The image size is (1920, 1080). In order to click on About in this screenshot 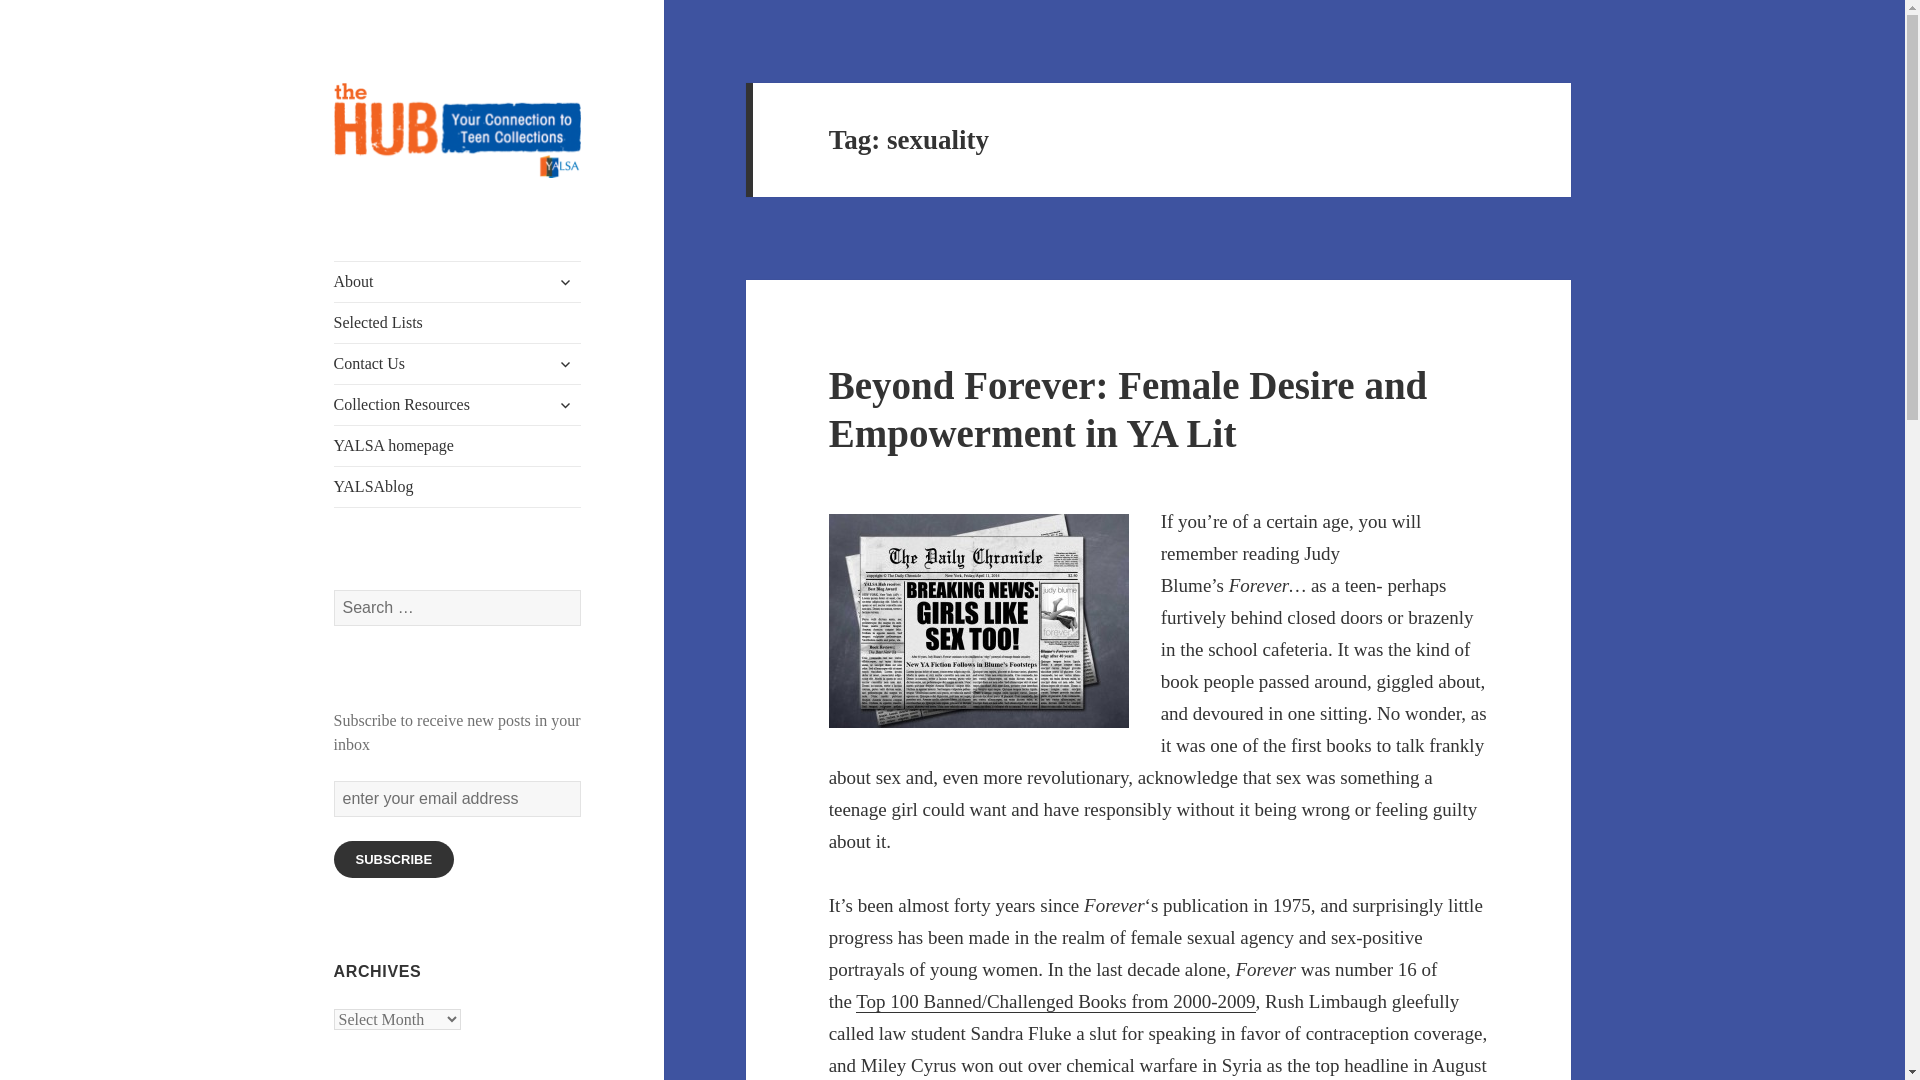, I will do `click(458, 282)`.